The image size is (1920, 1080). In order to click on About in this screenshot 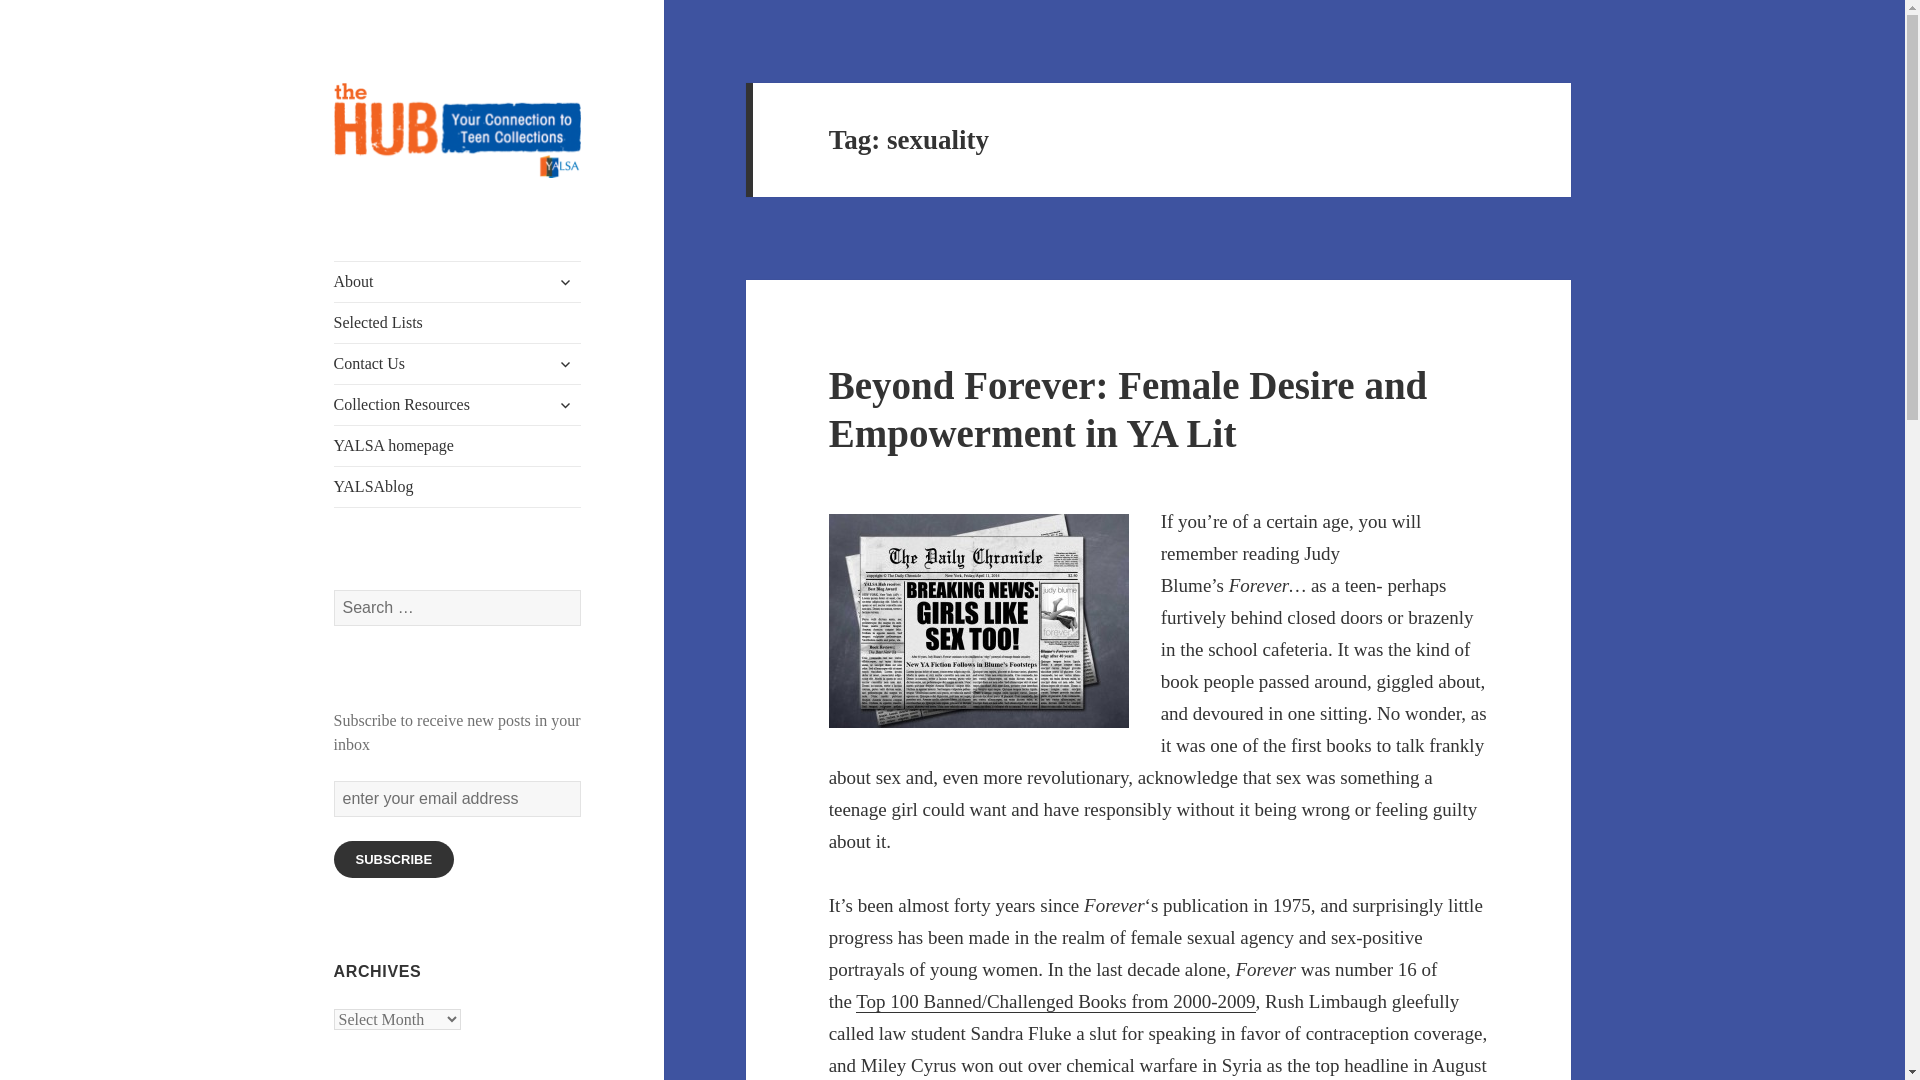, I will do `click(458, 282)`.